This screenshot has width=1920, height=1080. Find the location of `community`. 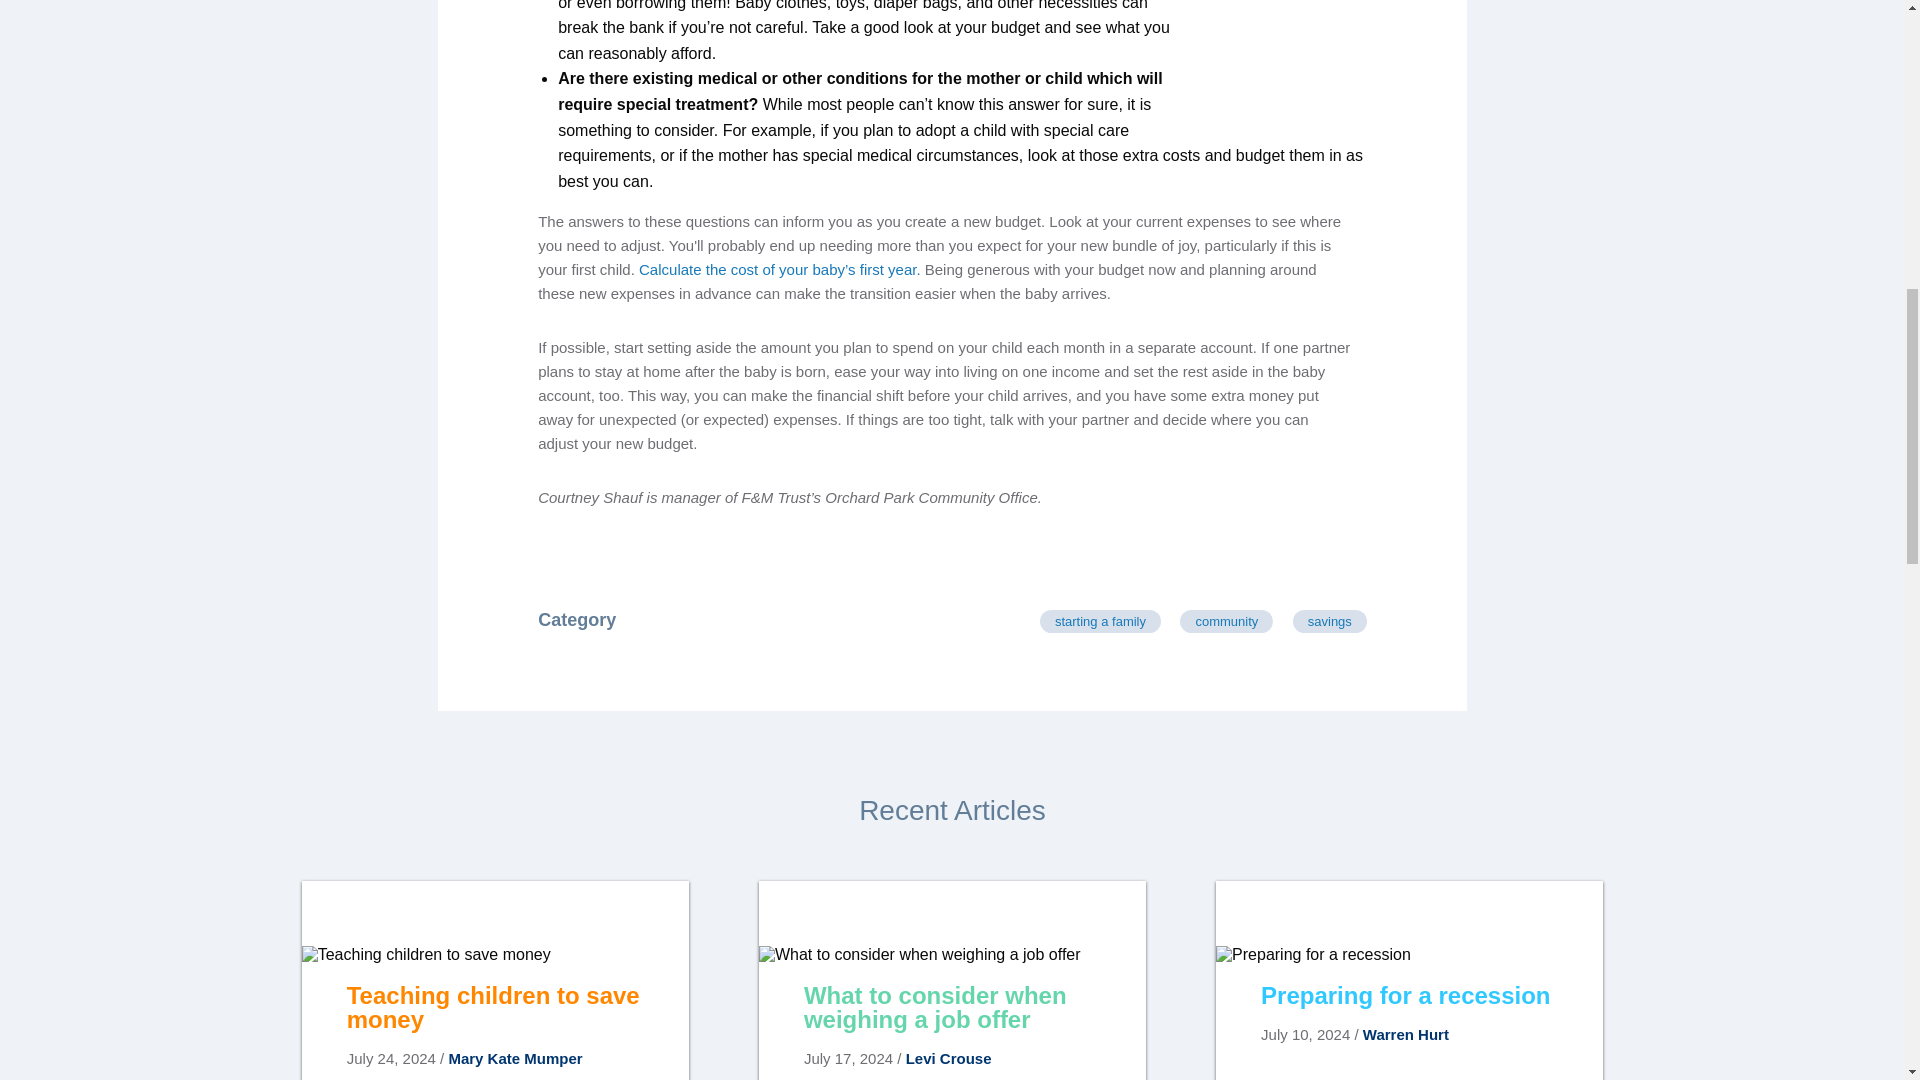

community is located at coordinates (1226, 621).